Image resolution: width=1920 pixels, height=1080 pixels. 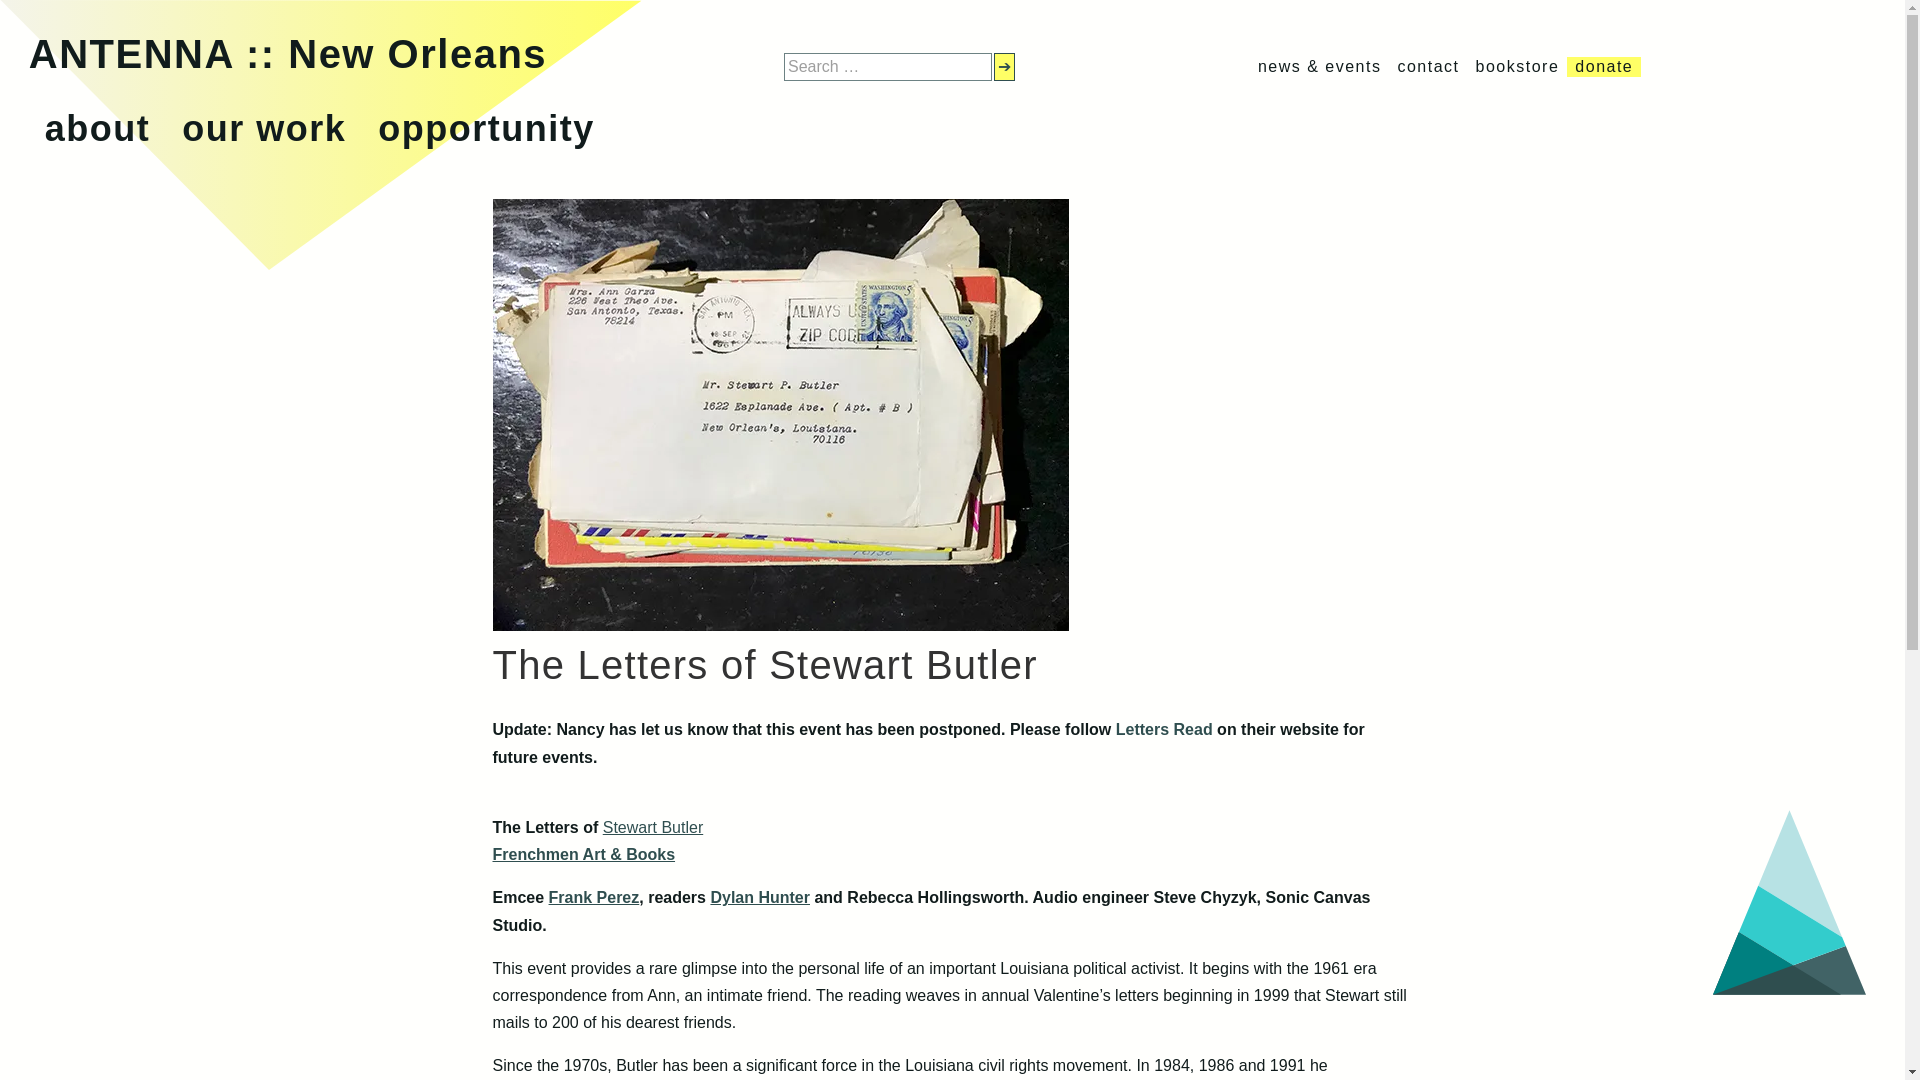 What do you see at coordinates (652, 826) in the screenshot?
I see `Stewart Butler` at bounding box center [652, 826].